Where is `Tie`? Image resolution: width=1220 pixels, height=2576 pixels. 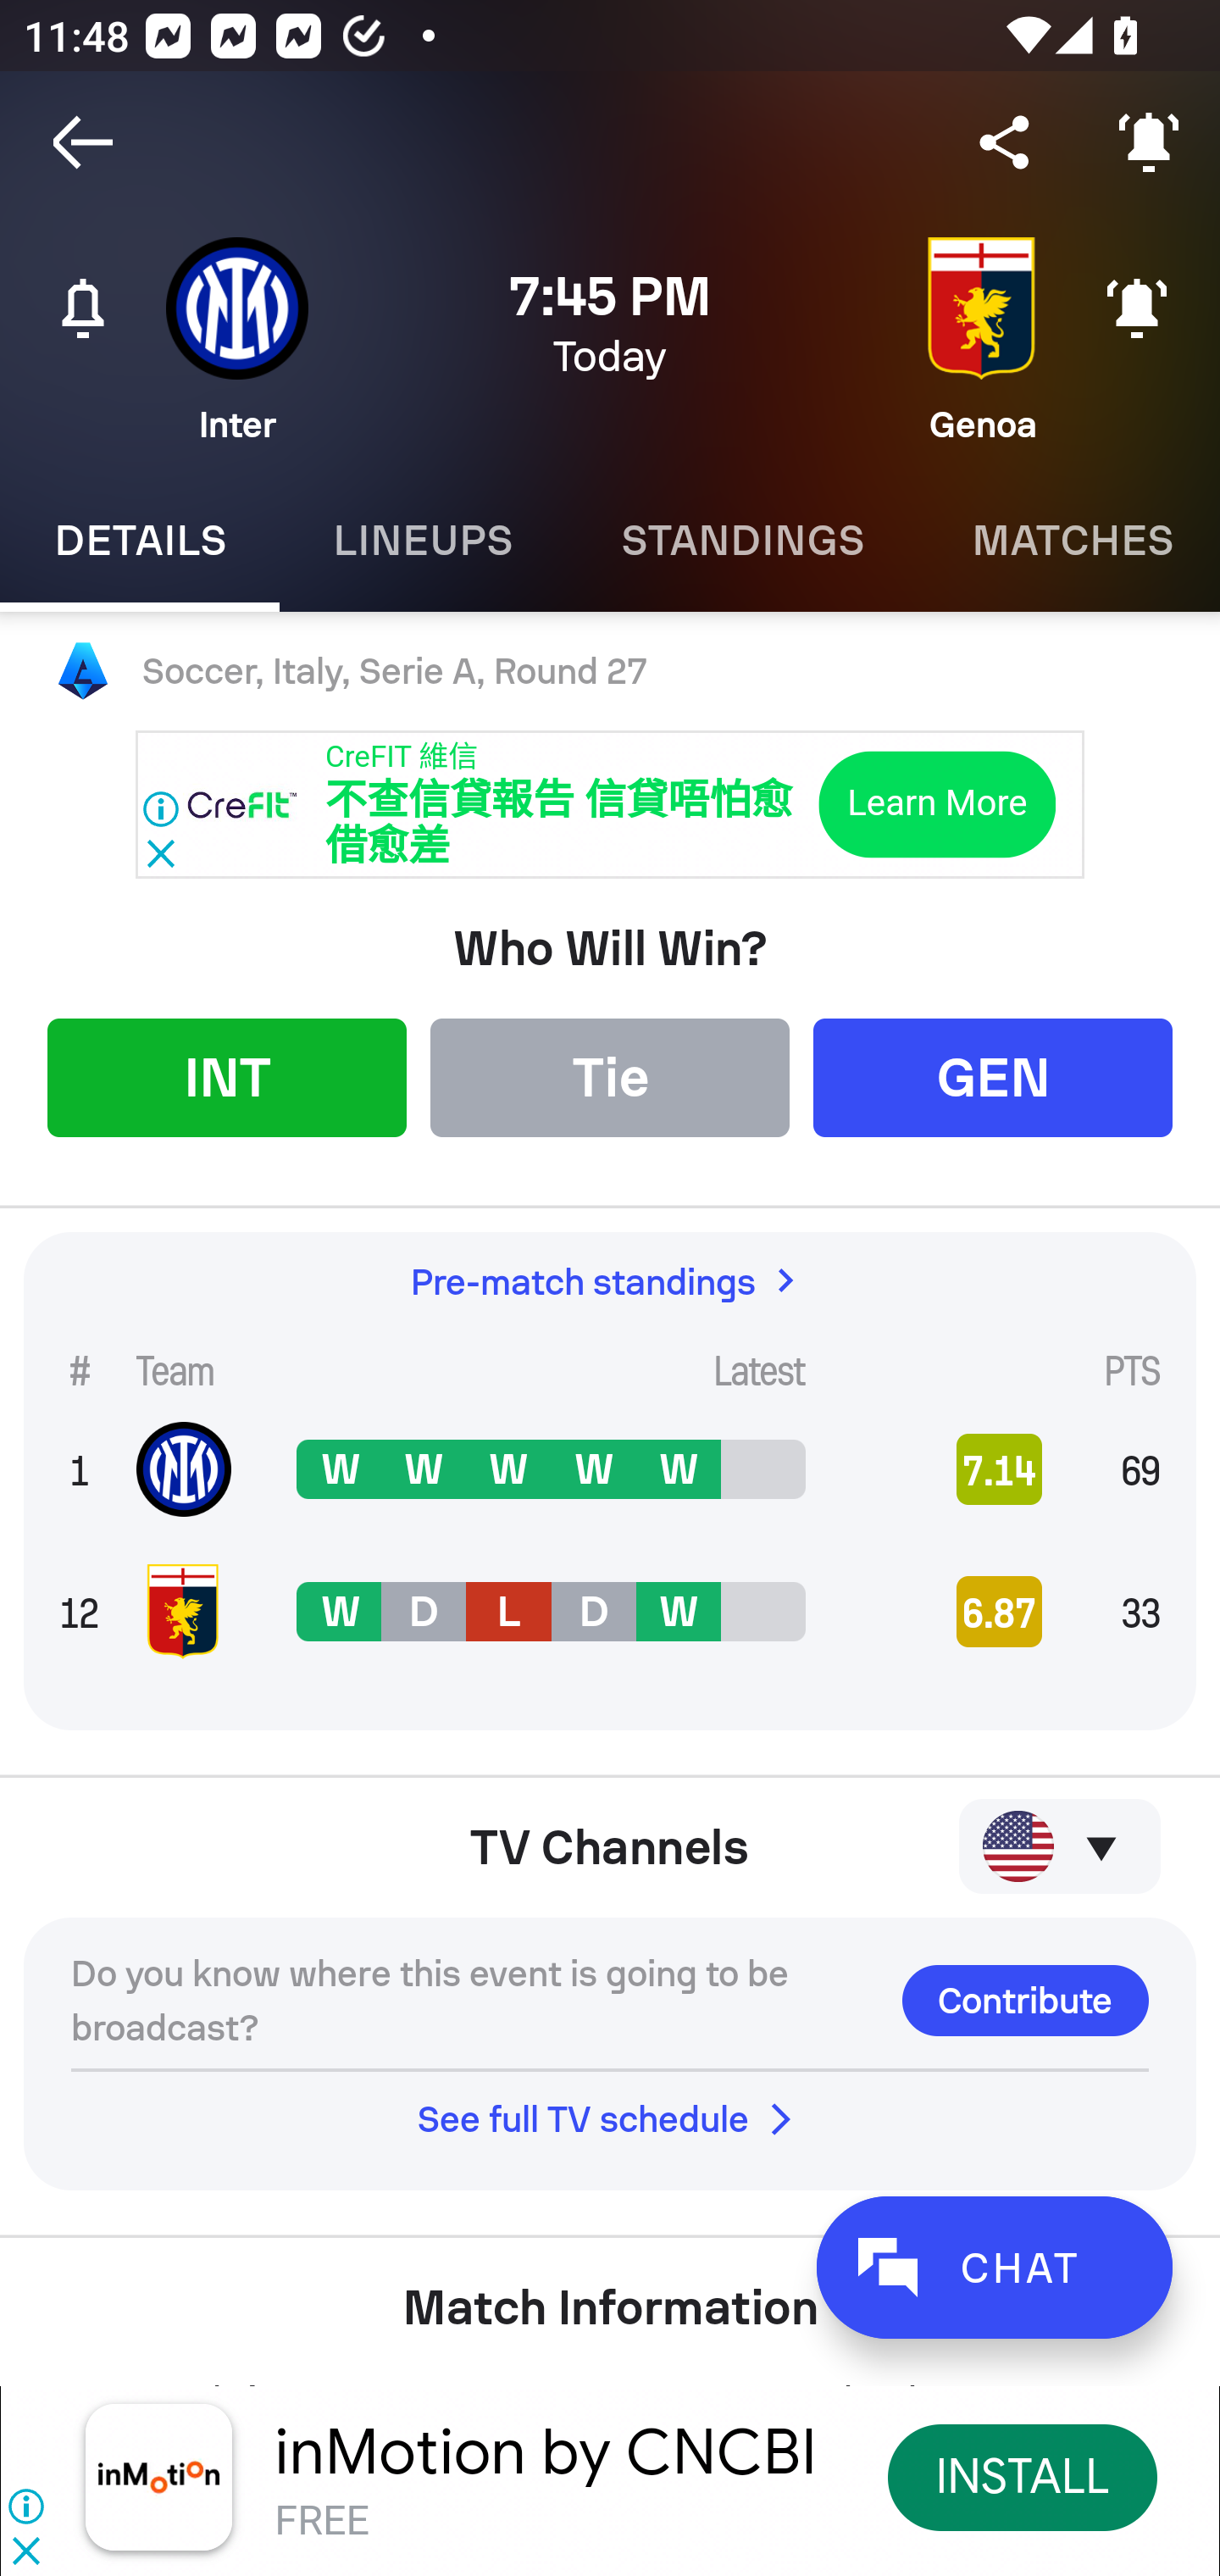
Tie is located at coordinates (610, 1076).